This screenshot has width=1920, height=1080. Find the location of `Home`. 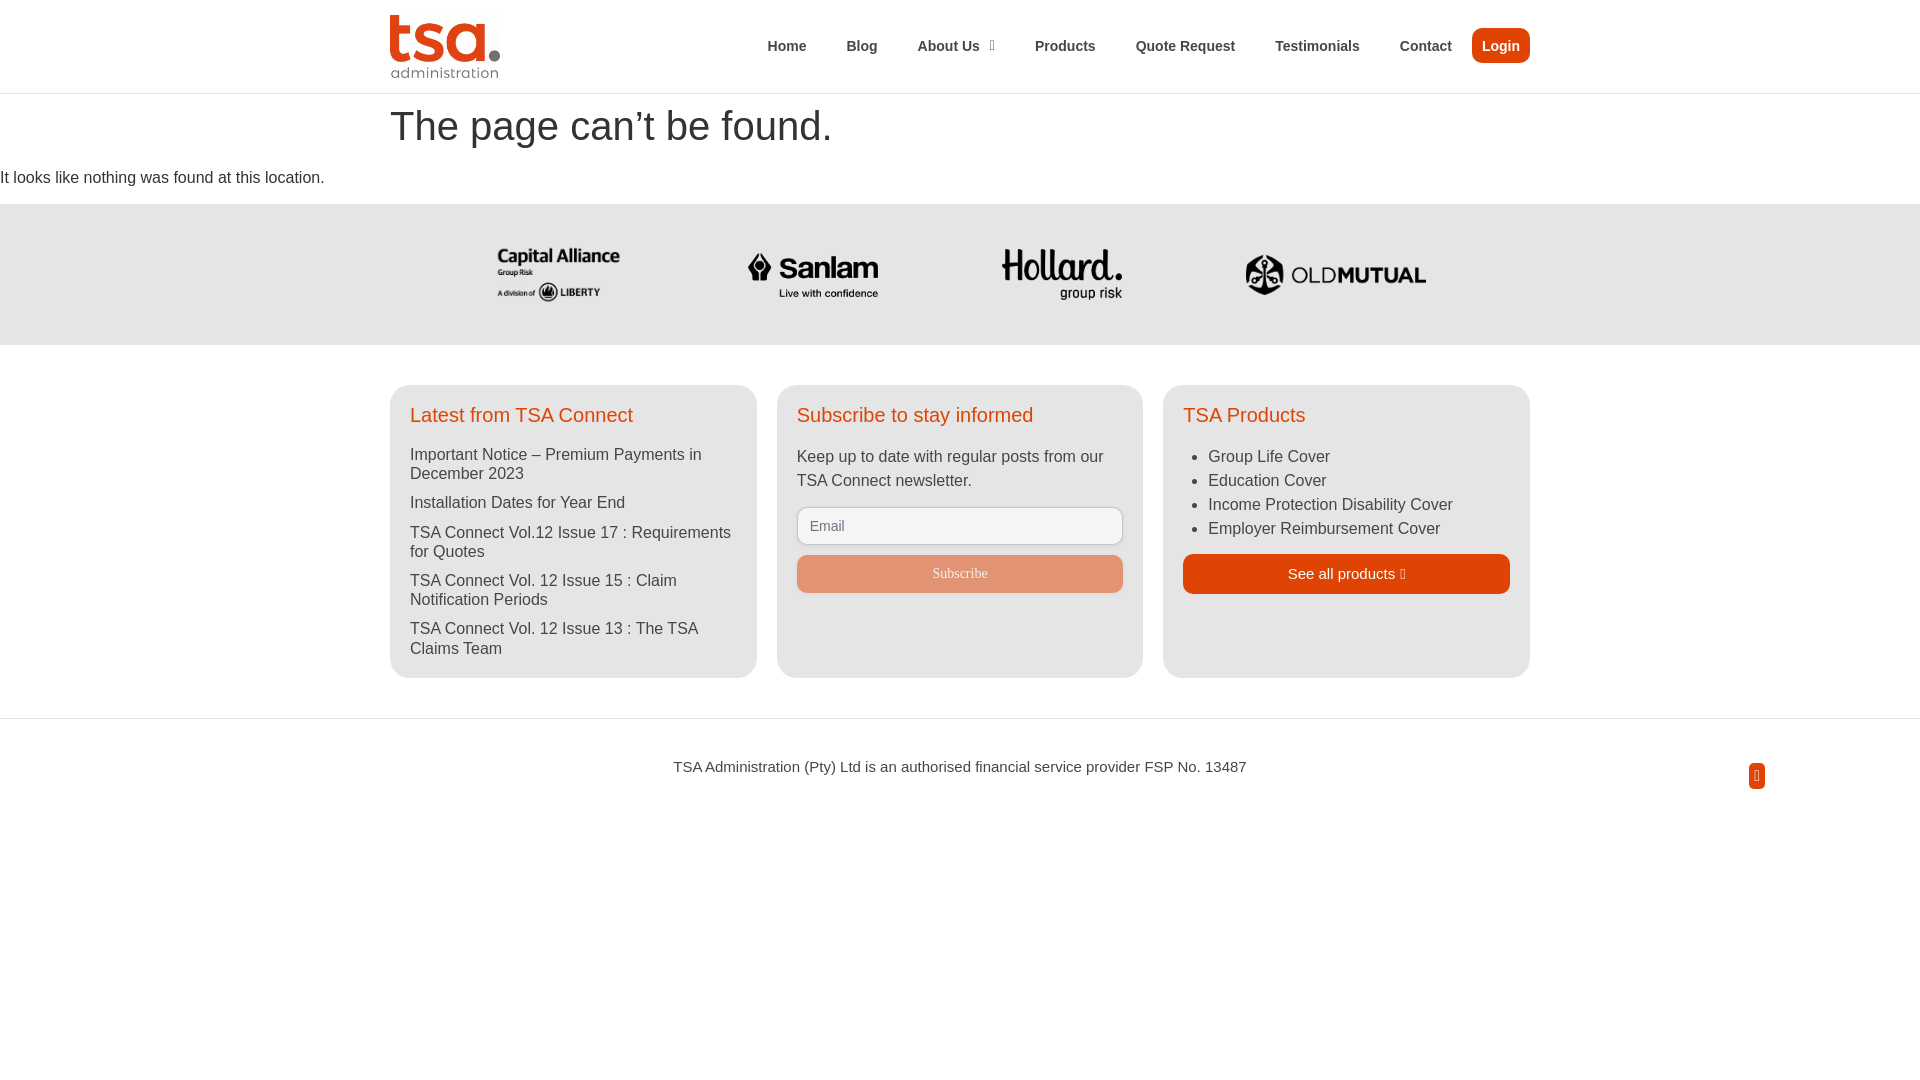

Home is located at coordinates (788, 46).